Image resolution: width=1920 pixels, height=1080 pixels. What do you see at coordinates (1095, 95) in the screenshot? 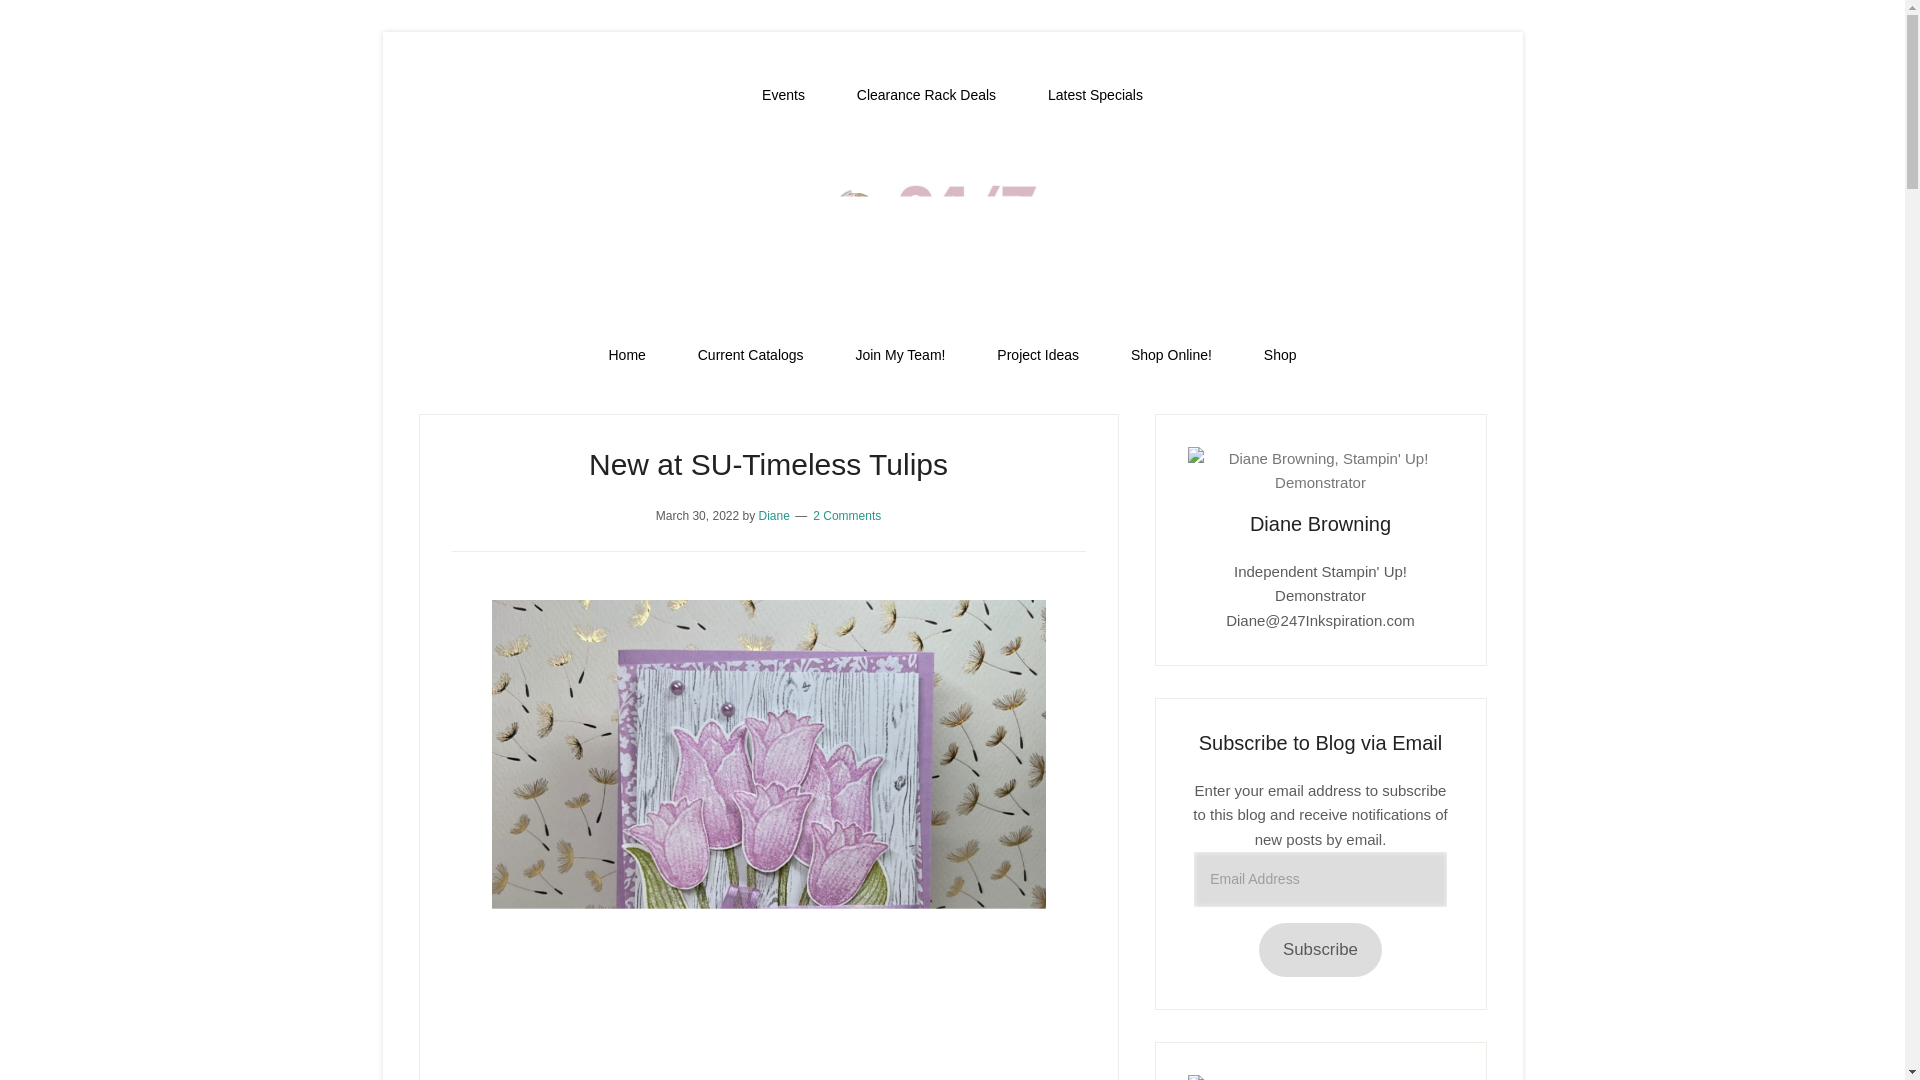
I see `Latest Specials` at bounding box center [1095, 95].